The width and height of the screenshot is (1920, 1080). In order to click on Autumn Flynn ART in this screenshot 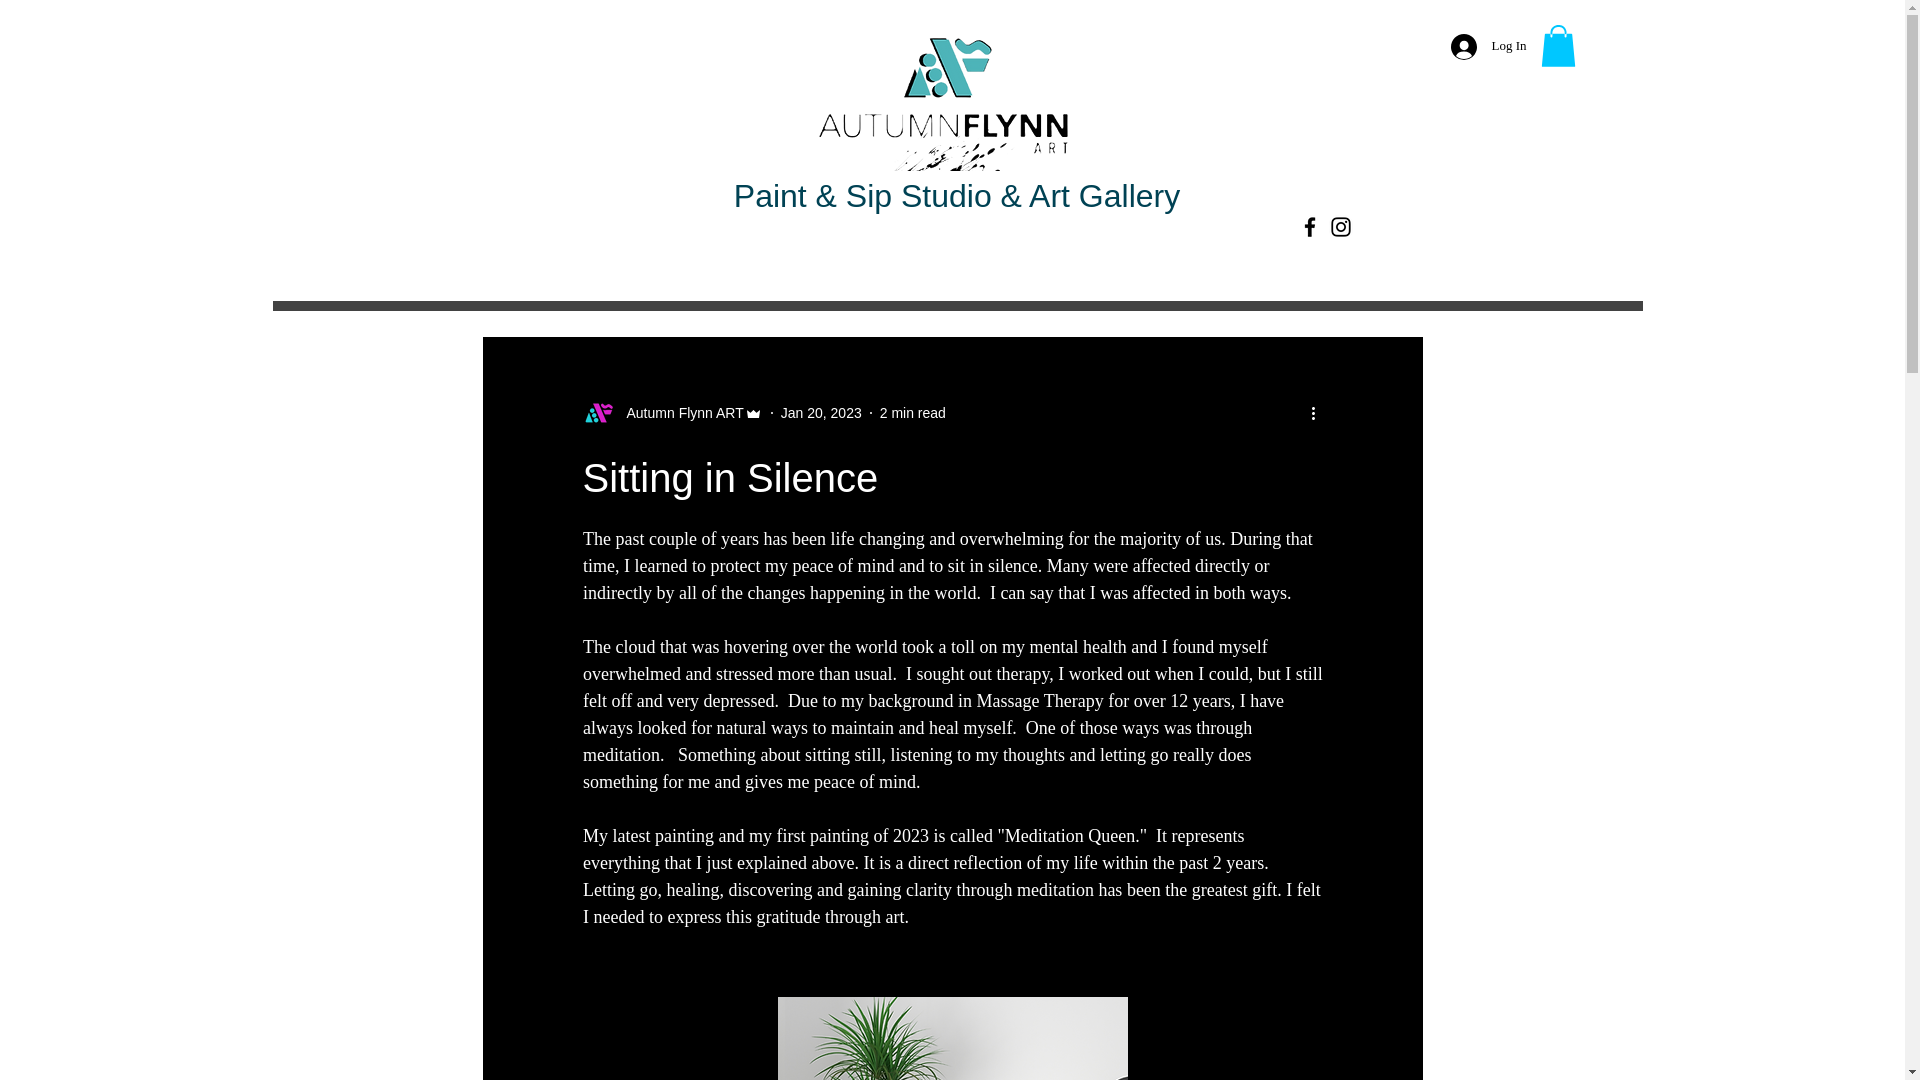, I will do `click(672, 412)`.